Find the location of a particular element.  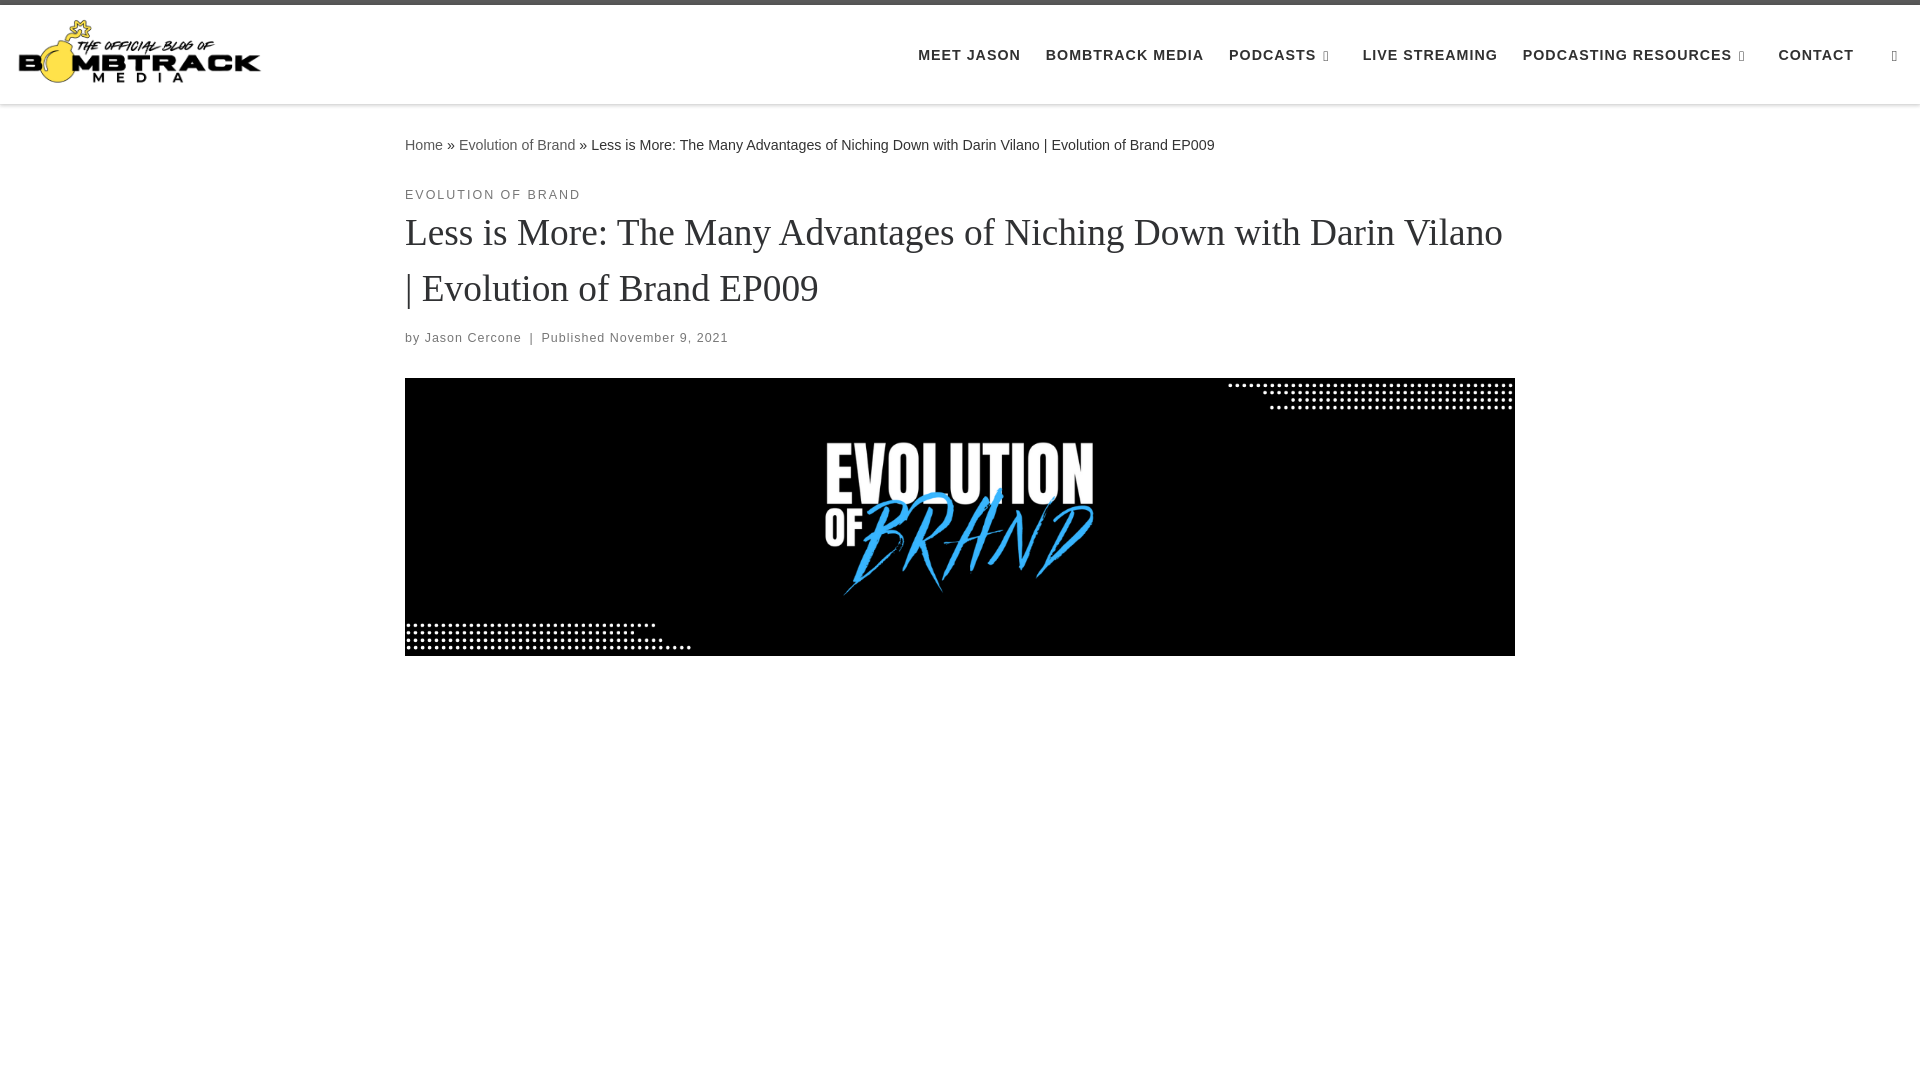

LIVE STREAMING is located at coordinates (1429, 54).